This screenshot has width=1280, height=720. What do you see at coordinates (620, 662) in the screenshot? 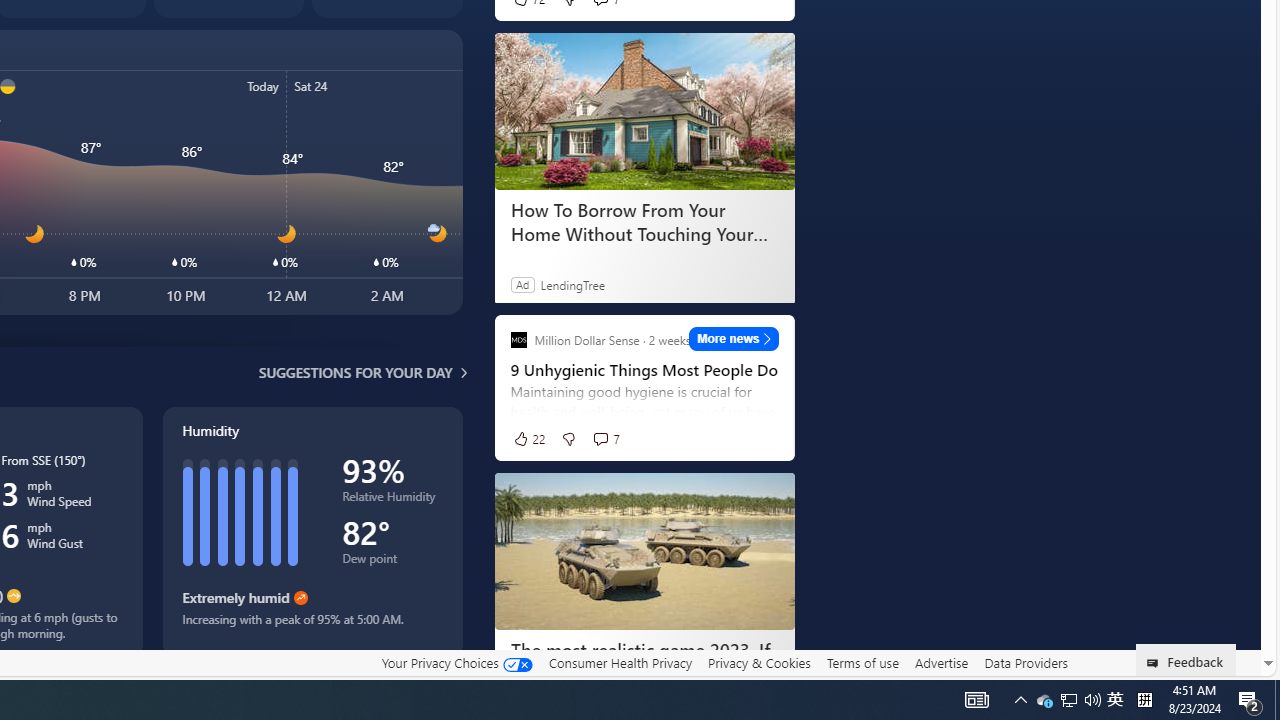
I see `Consumer Health Privacy` at bounding box center [620, 662].